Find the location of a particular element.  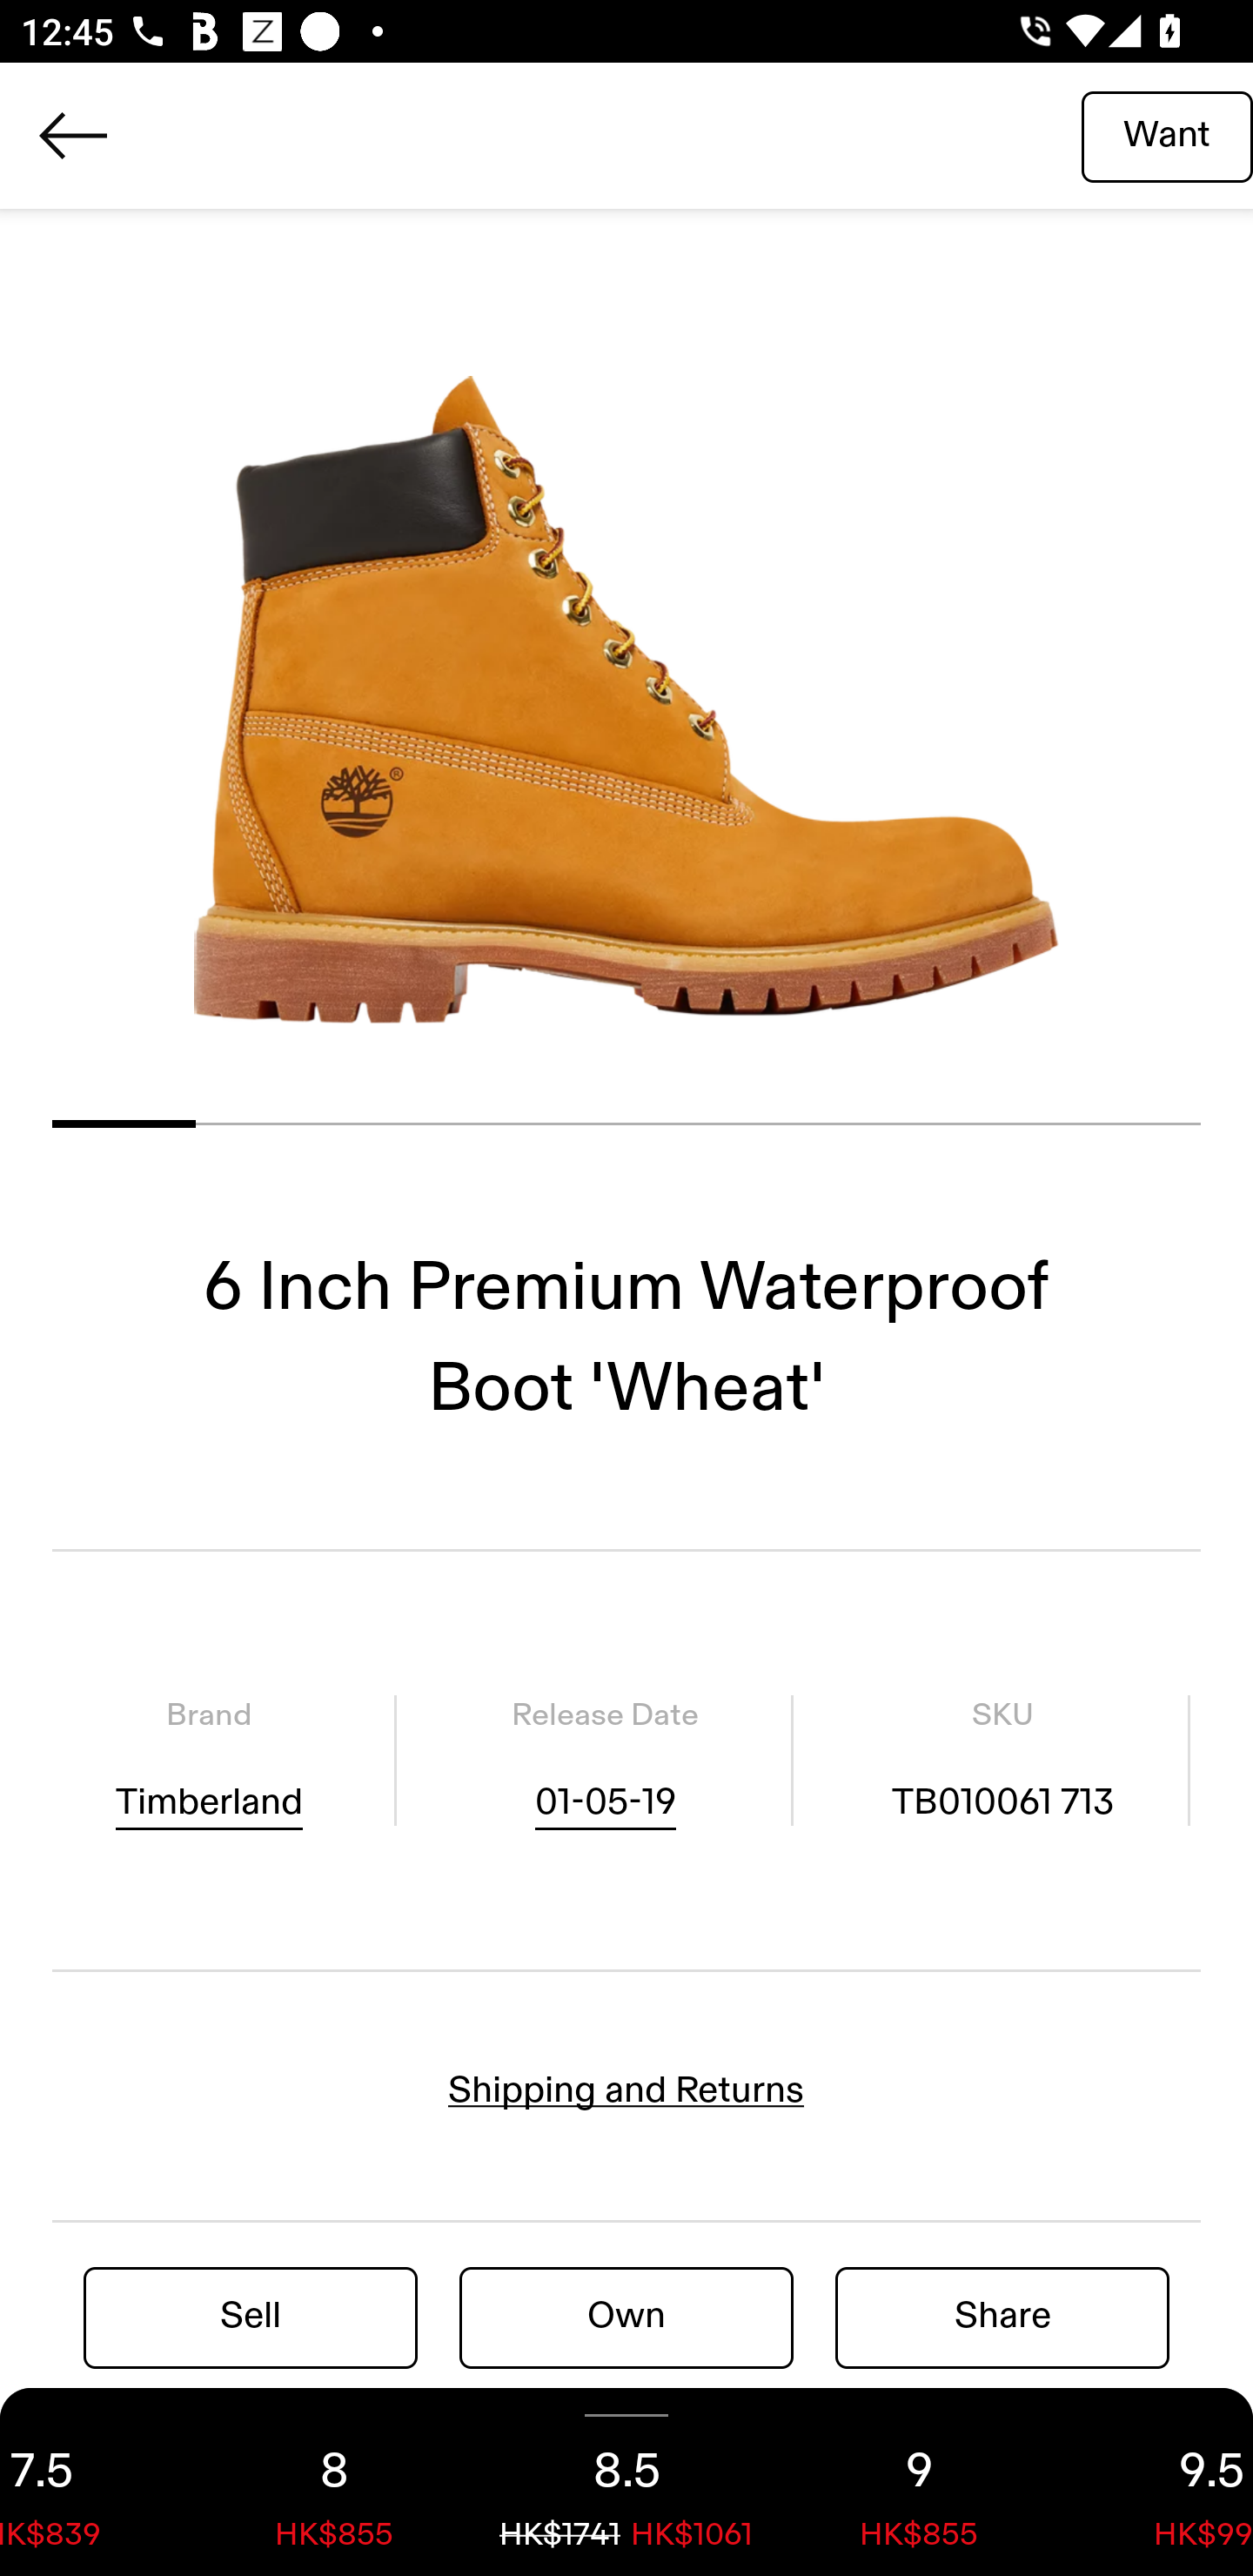

Want is located at coordinates (1167, 135).